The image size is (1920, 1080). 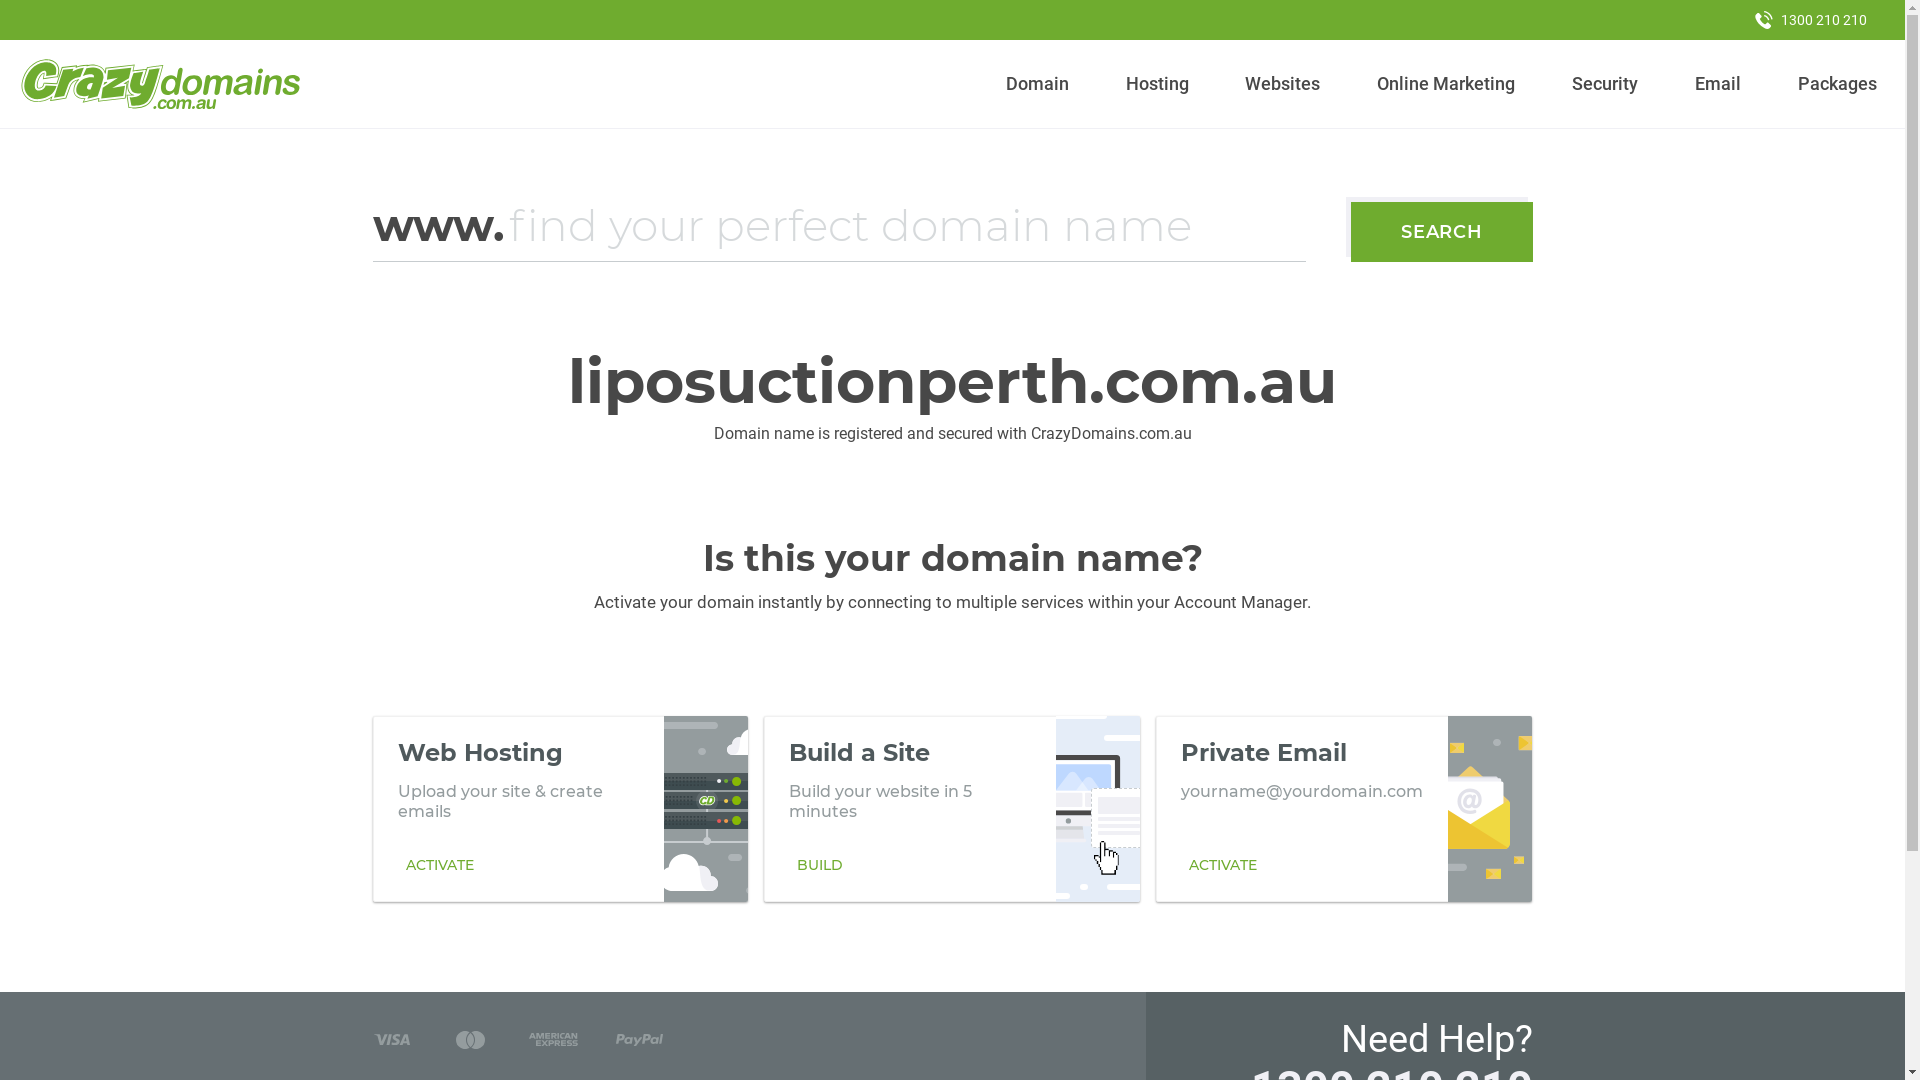 I want to click on Online Marketing, so click(x=1446, y=84).